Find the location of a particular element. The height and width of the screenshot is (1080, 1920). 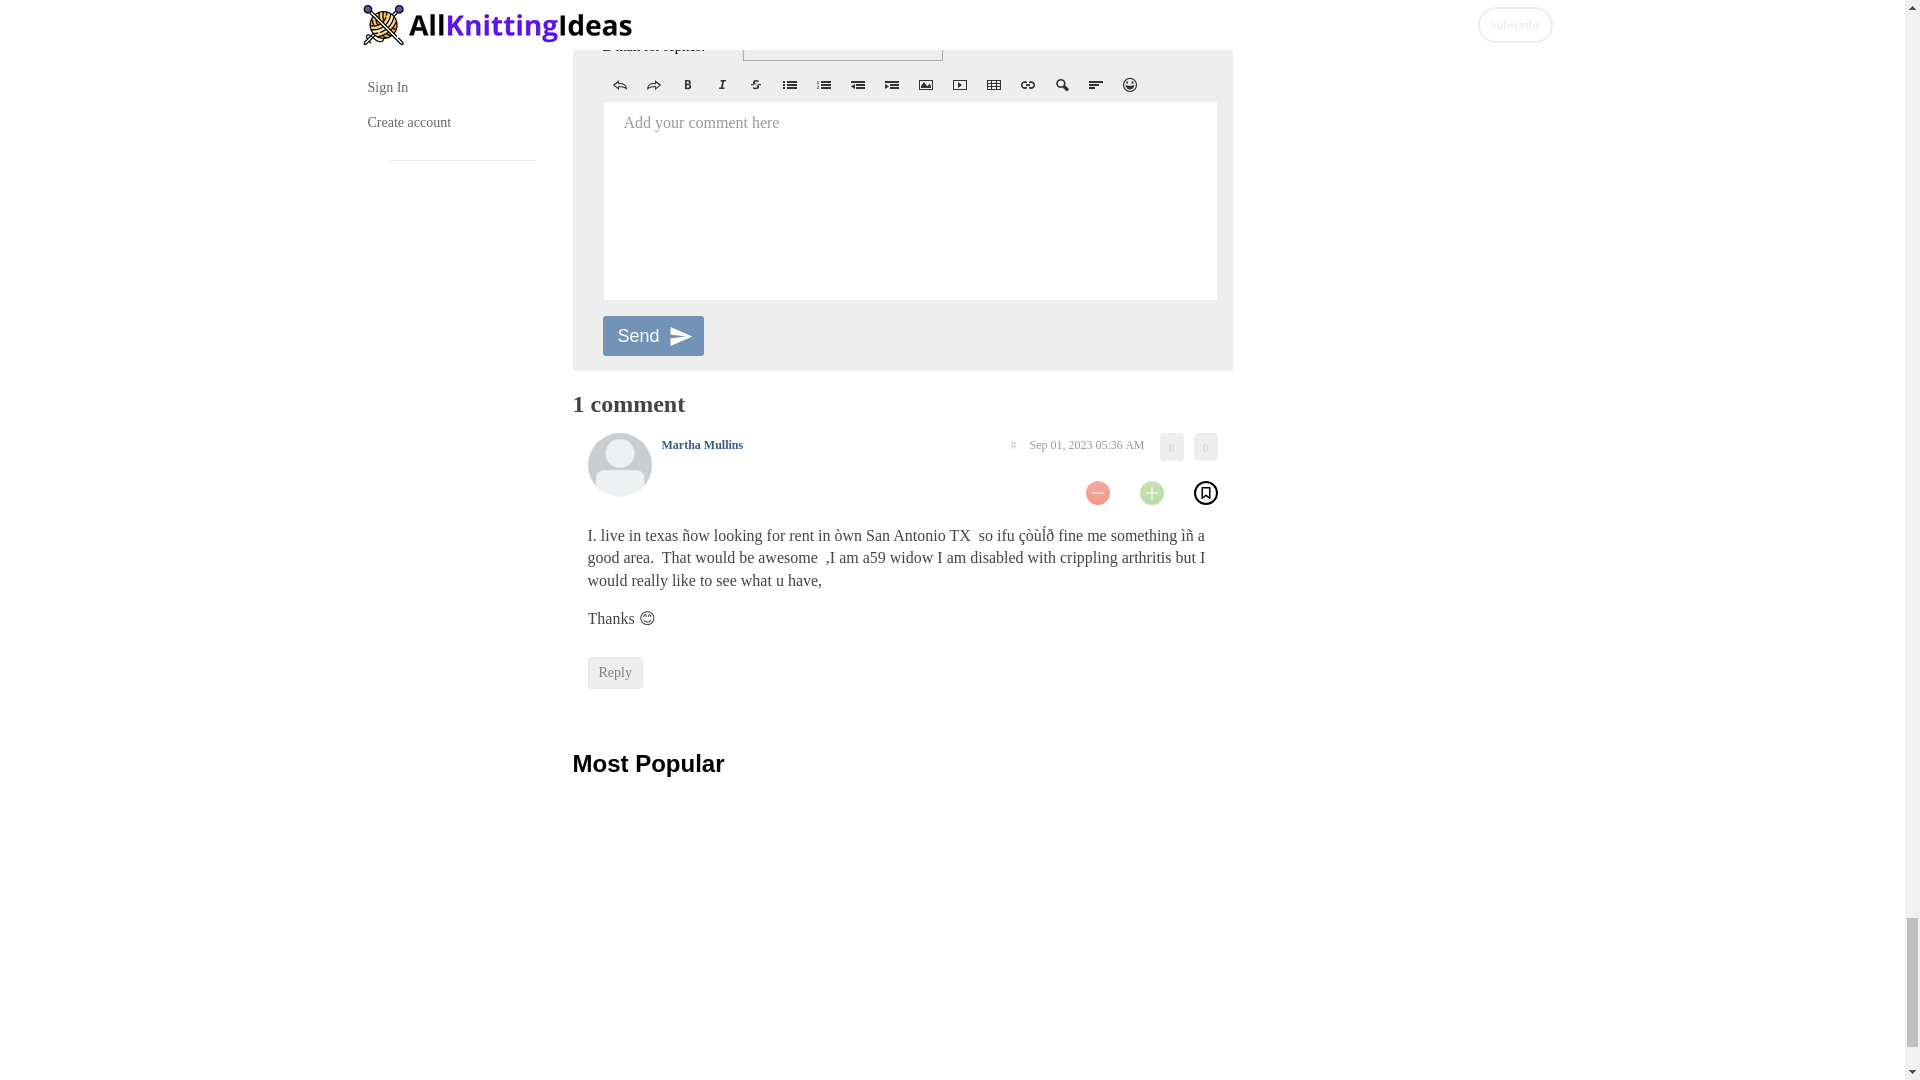

Undo is located at coordinates (618, 85).